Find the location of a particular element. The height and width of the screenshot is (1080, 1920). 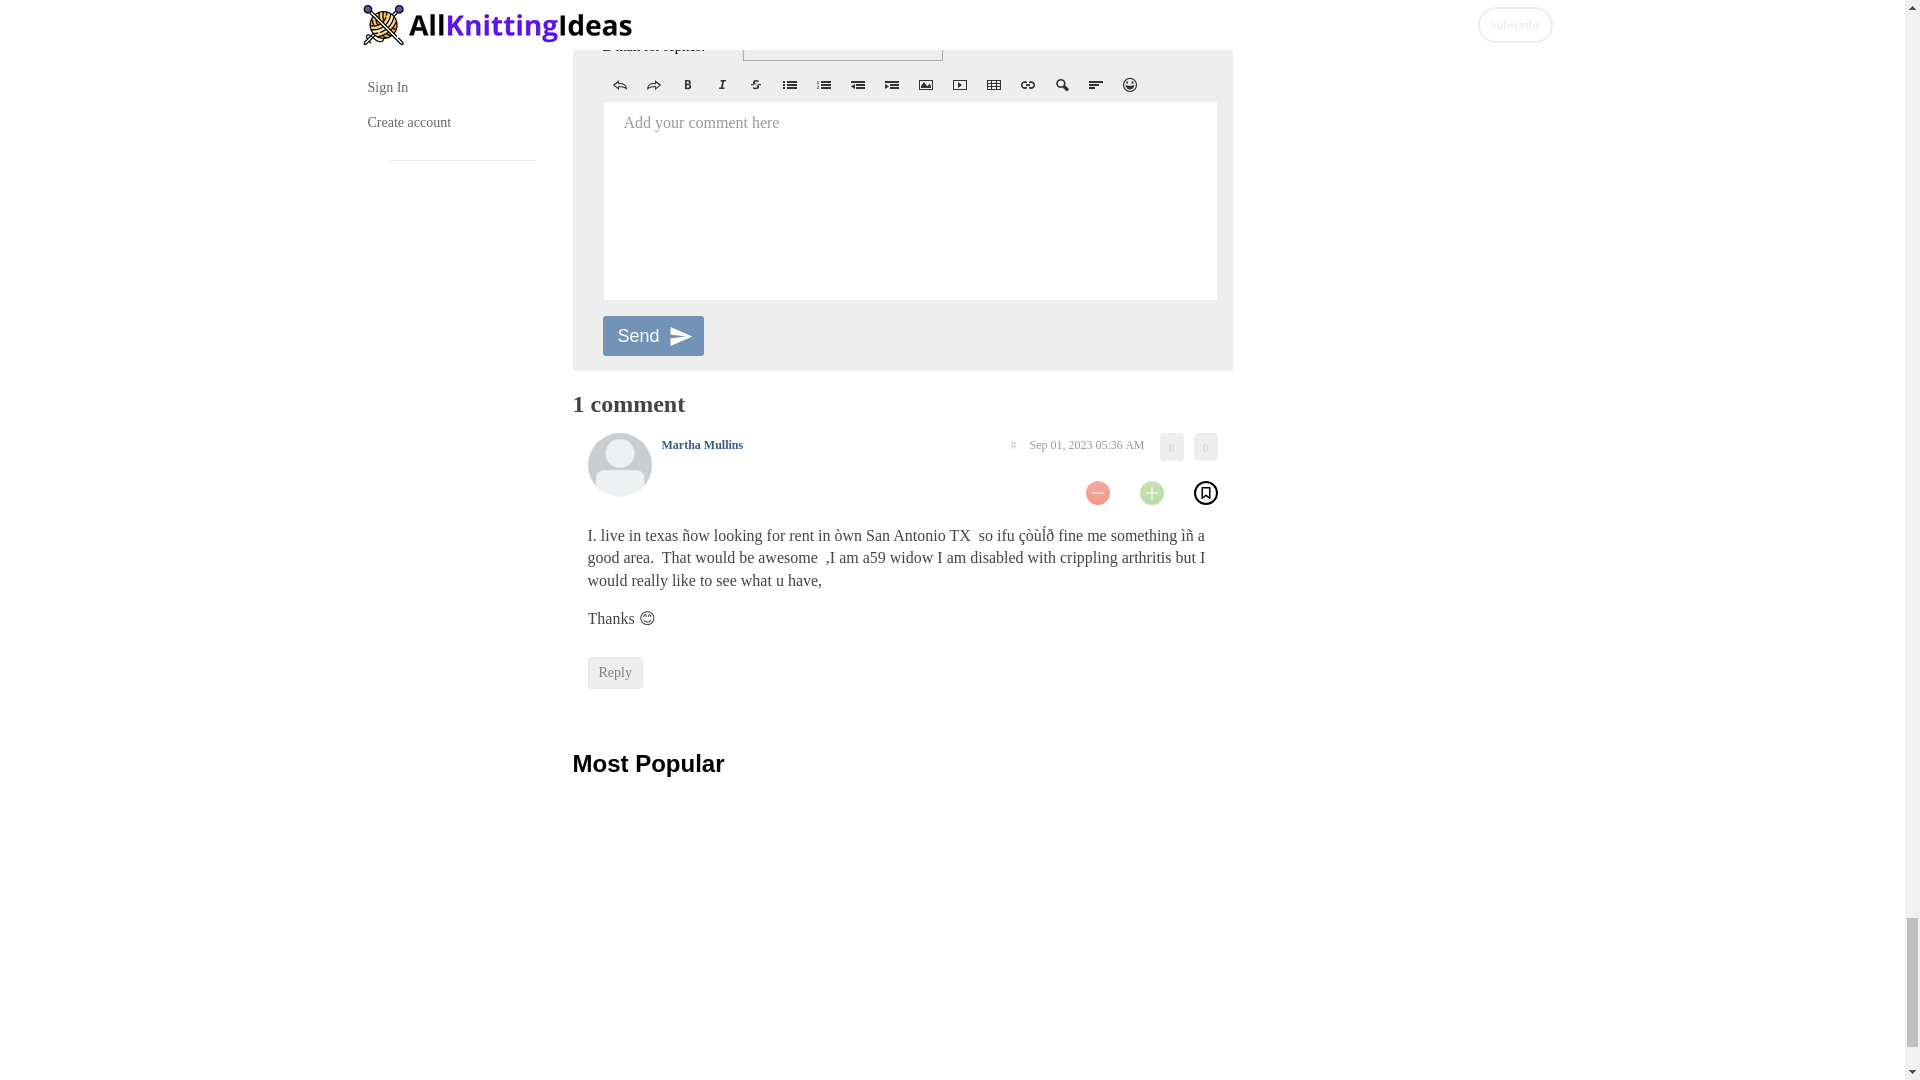

Undo is located at coordinates (618, 85).